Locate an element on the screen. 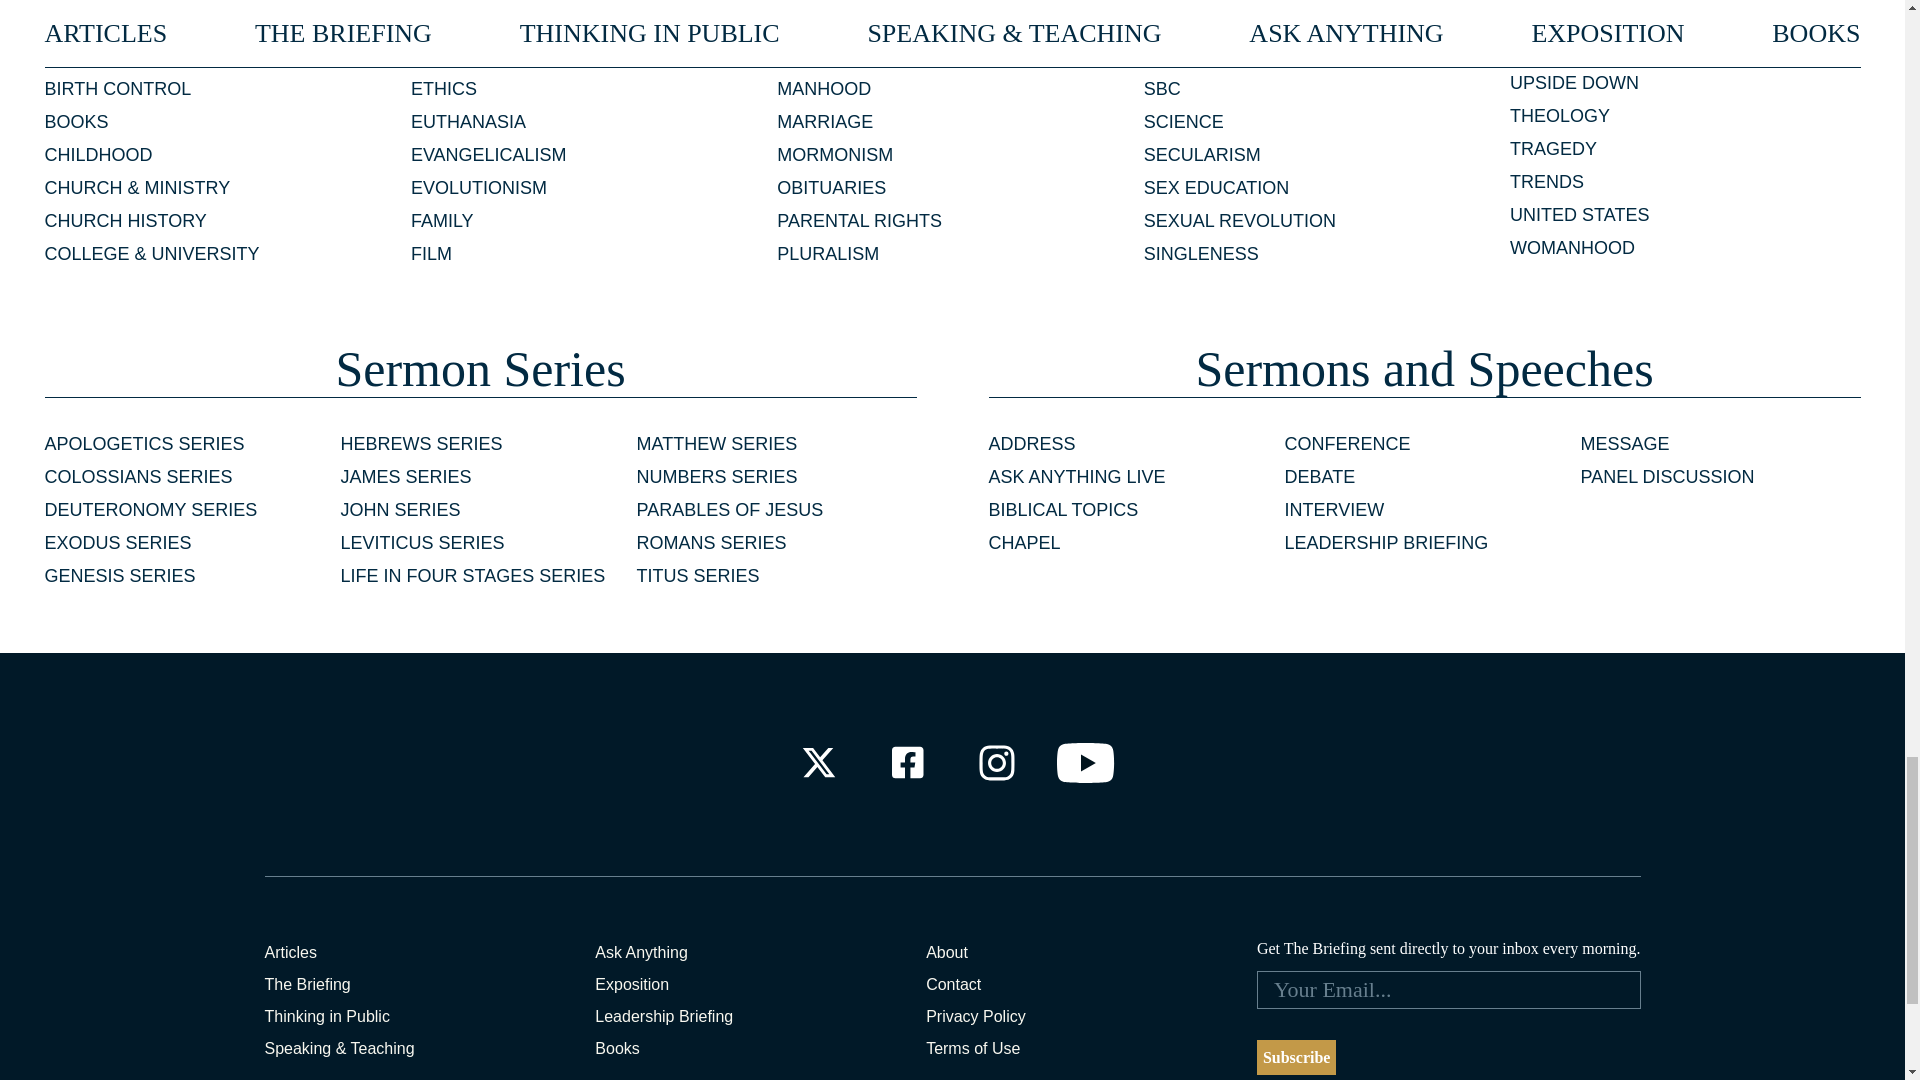 This screenshot has height=1080, width=1920. Subscribe is located at coordinates (1296, 1057).